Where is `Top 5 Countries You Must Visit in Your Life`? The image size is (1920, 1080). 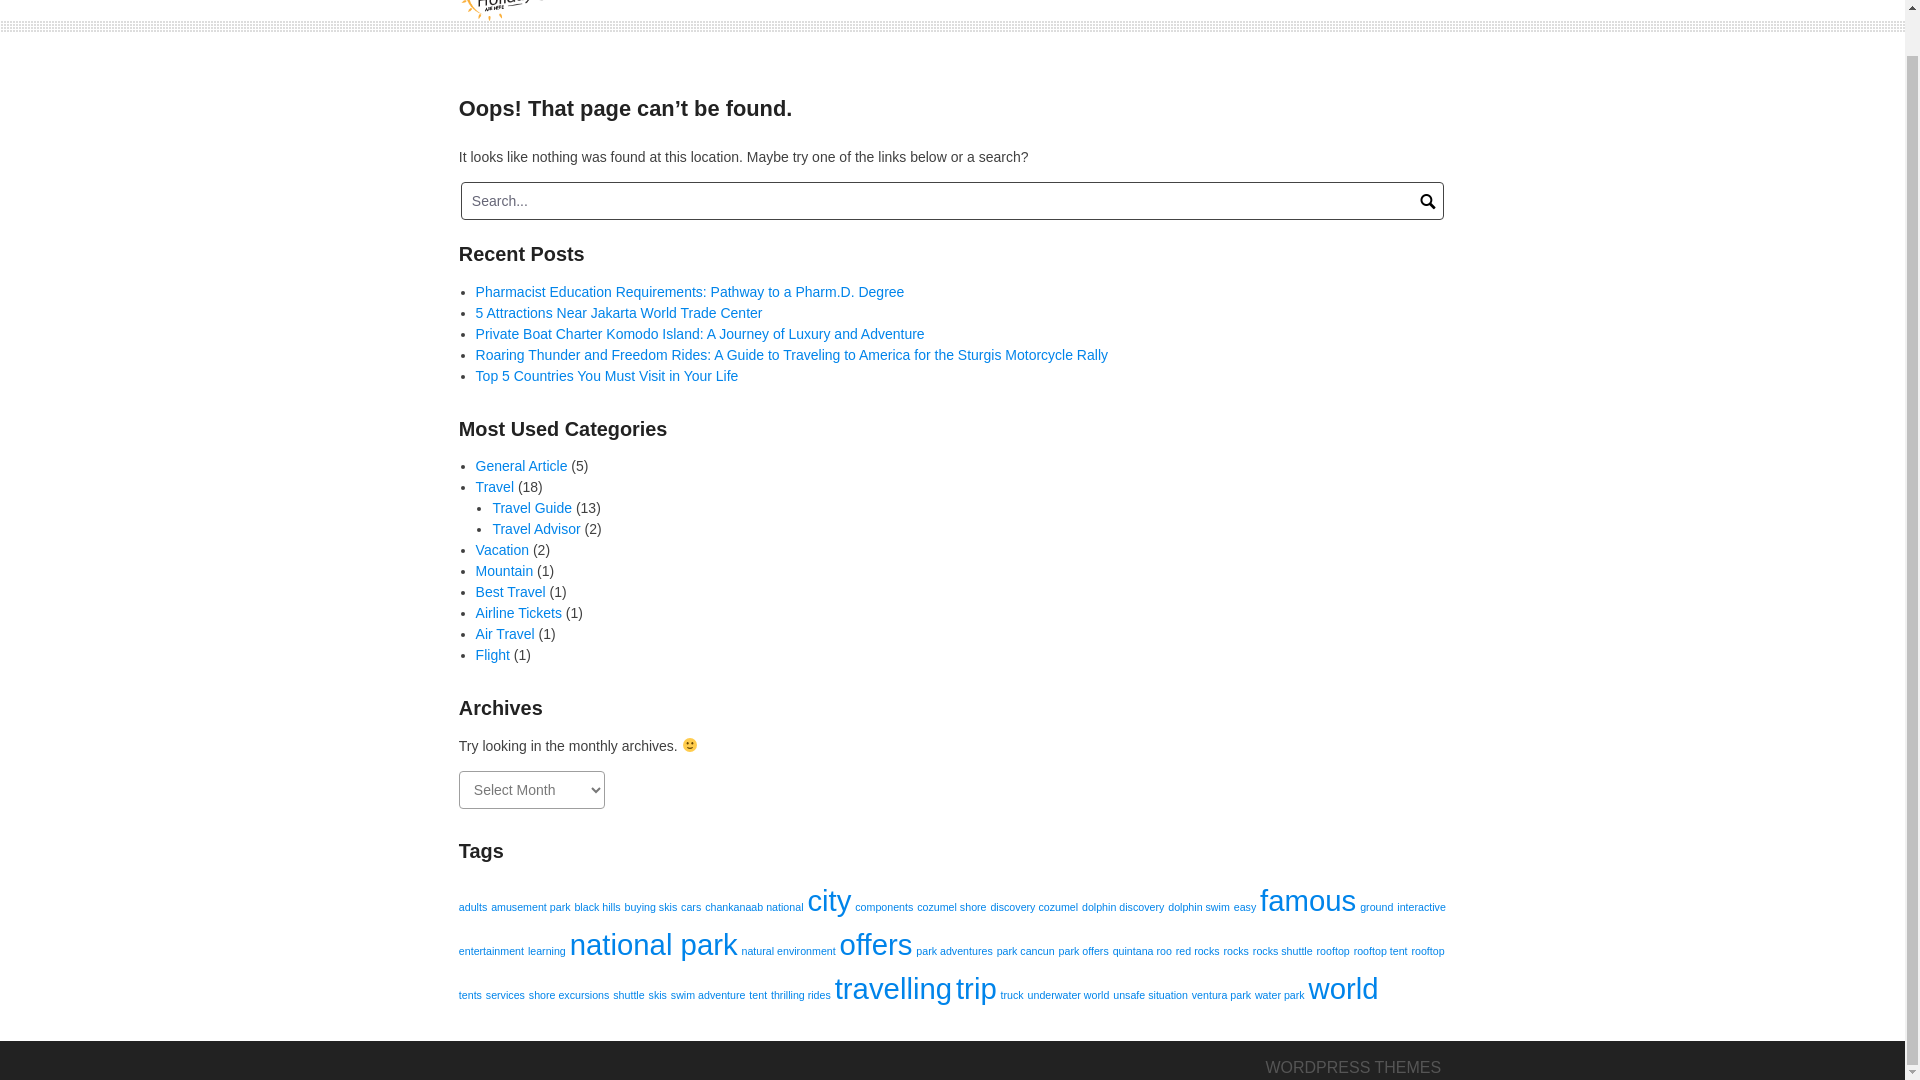 Top 5 Countries You Must Visit in Your Life is located at coordinates (608, 376).